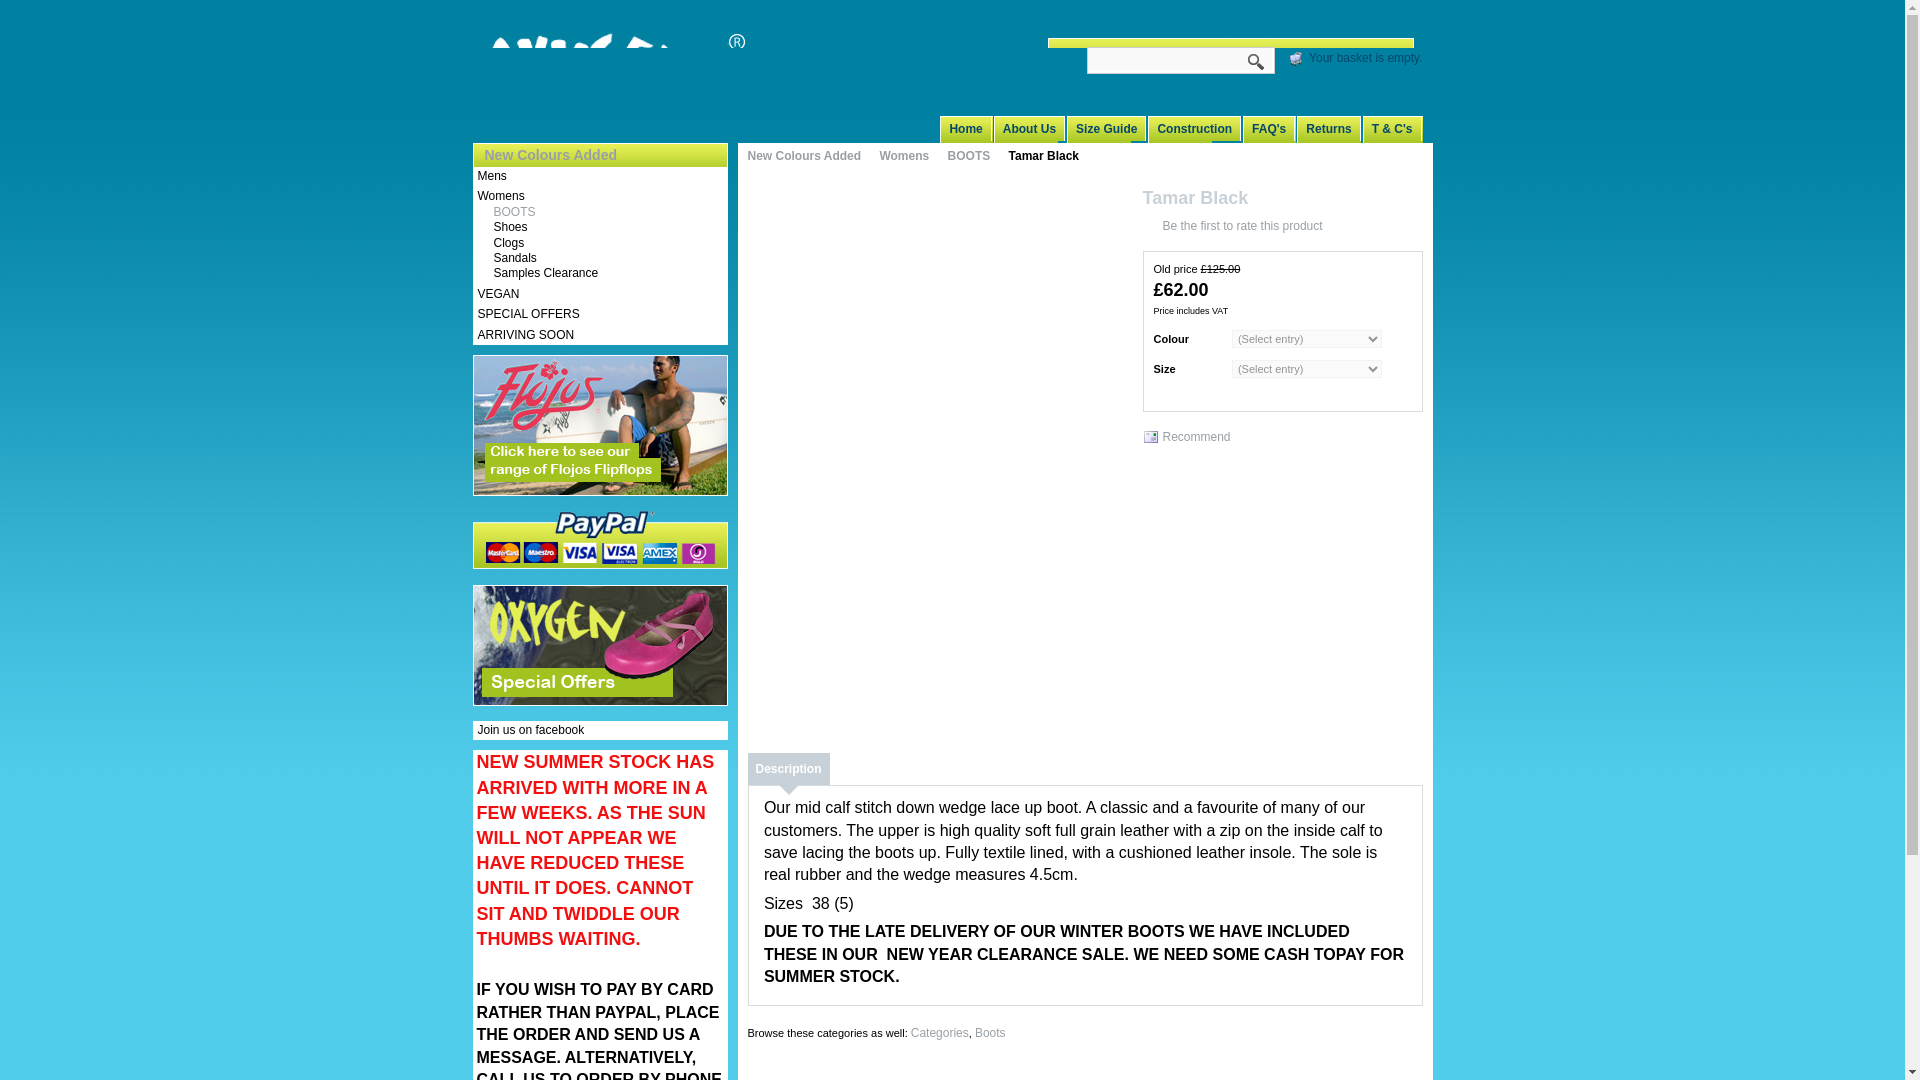 The image size is (1920, 1080). What do you see at coordinates (528, 313) in the screenshot?
I see `SPECIAL OFFERS` at bounding box center [528, 313].